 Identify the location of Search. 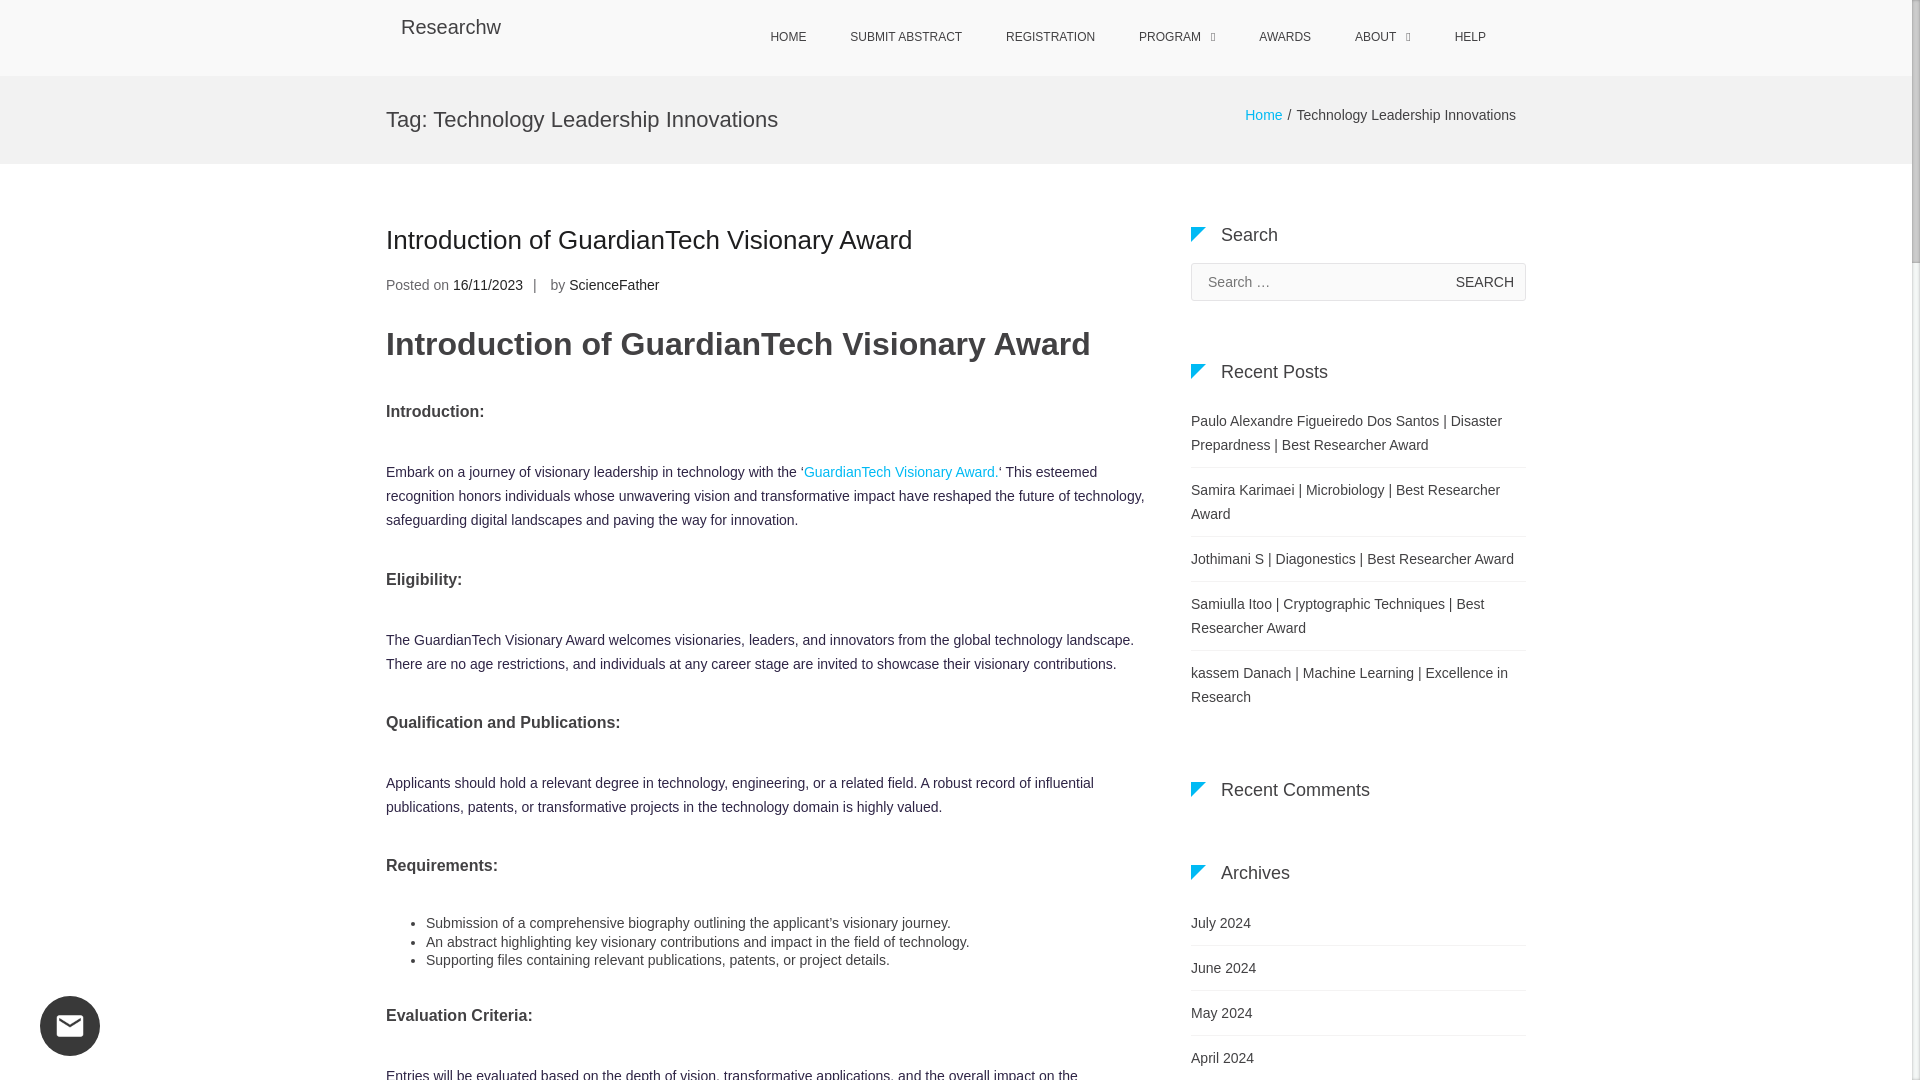
(1484, 282).